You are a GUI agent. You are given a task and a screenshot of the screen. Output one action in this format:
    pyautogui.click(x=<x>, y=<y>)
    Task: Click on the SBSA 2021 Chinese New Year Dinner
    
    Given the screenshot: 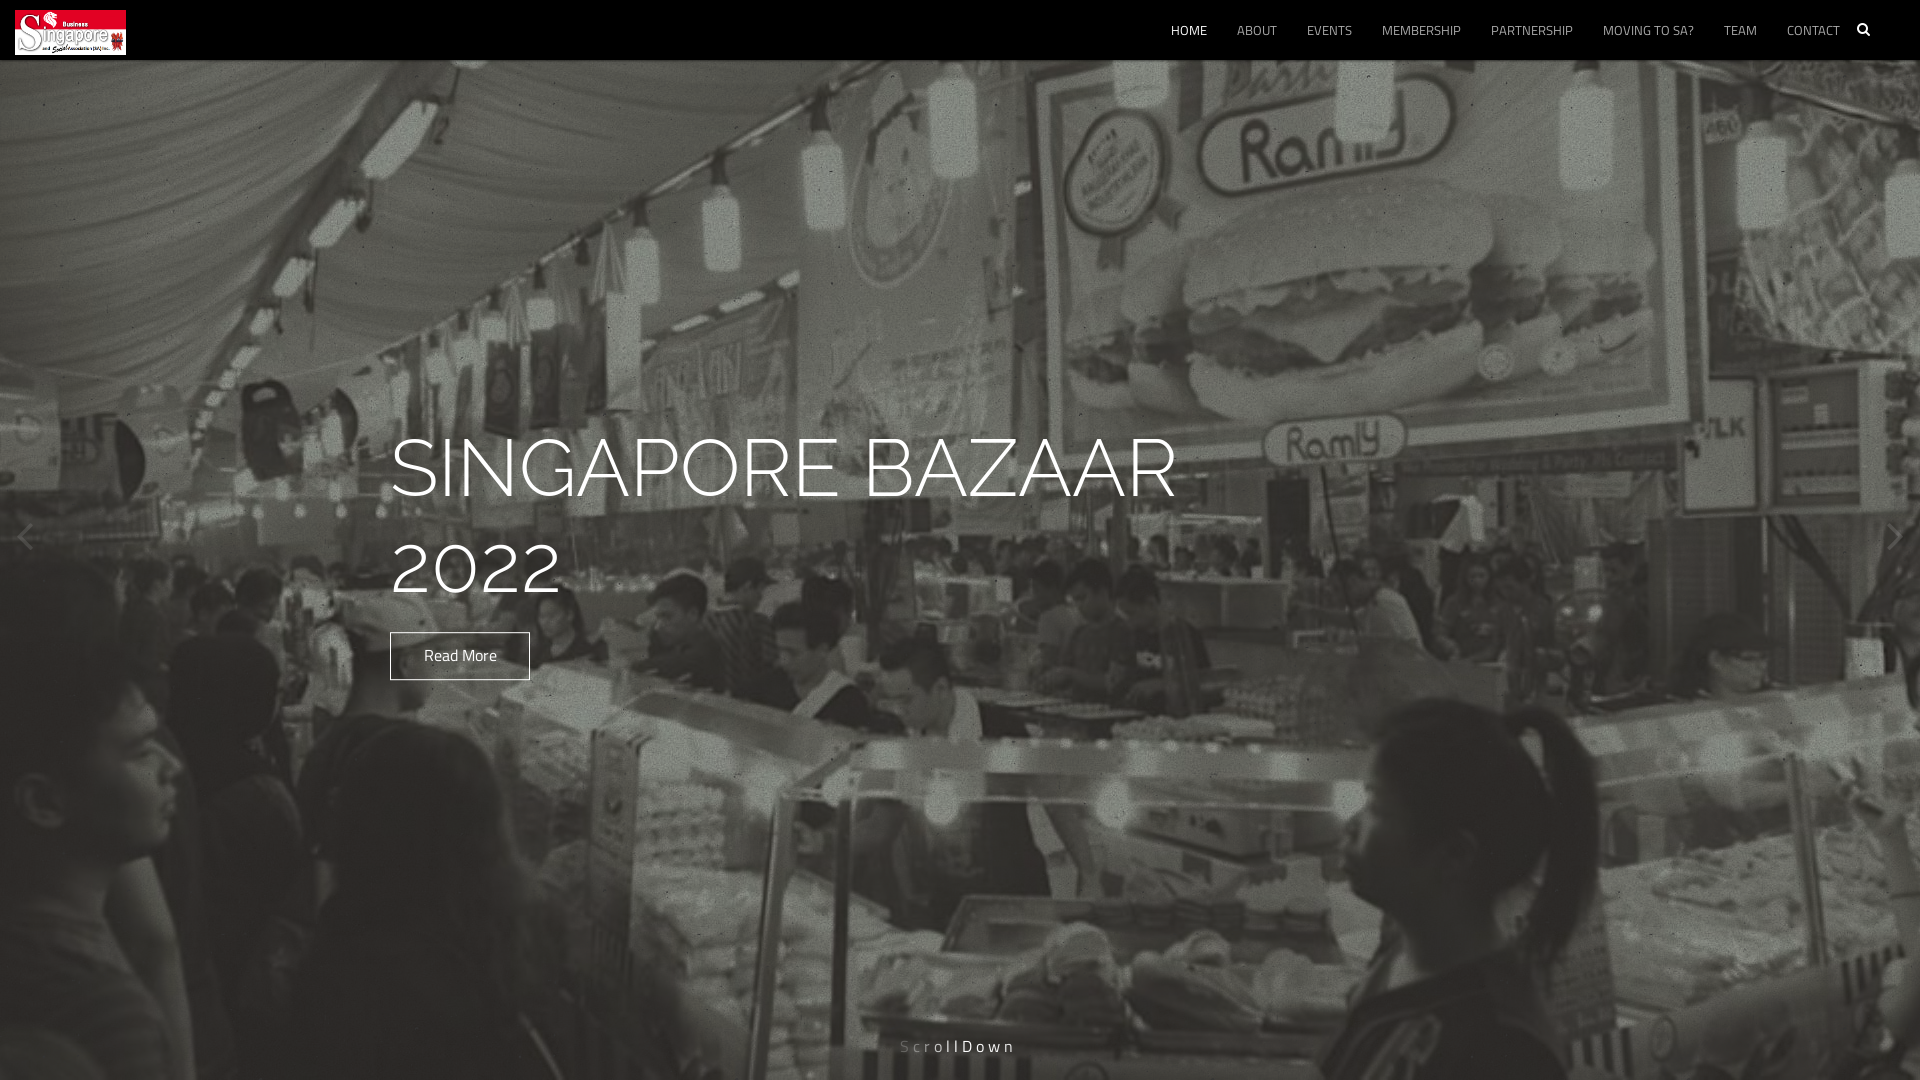 What is the action you would take?
    pyautogui.click(x=900, y=418)
    